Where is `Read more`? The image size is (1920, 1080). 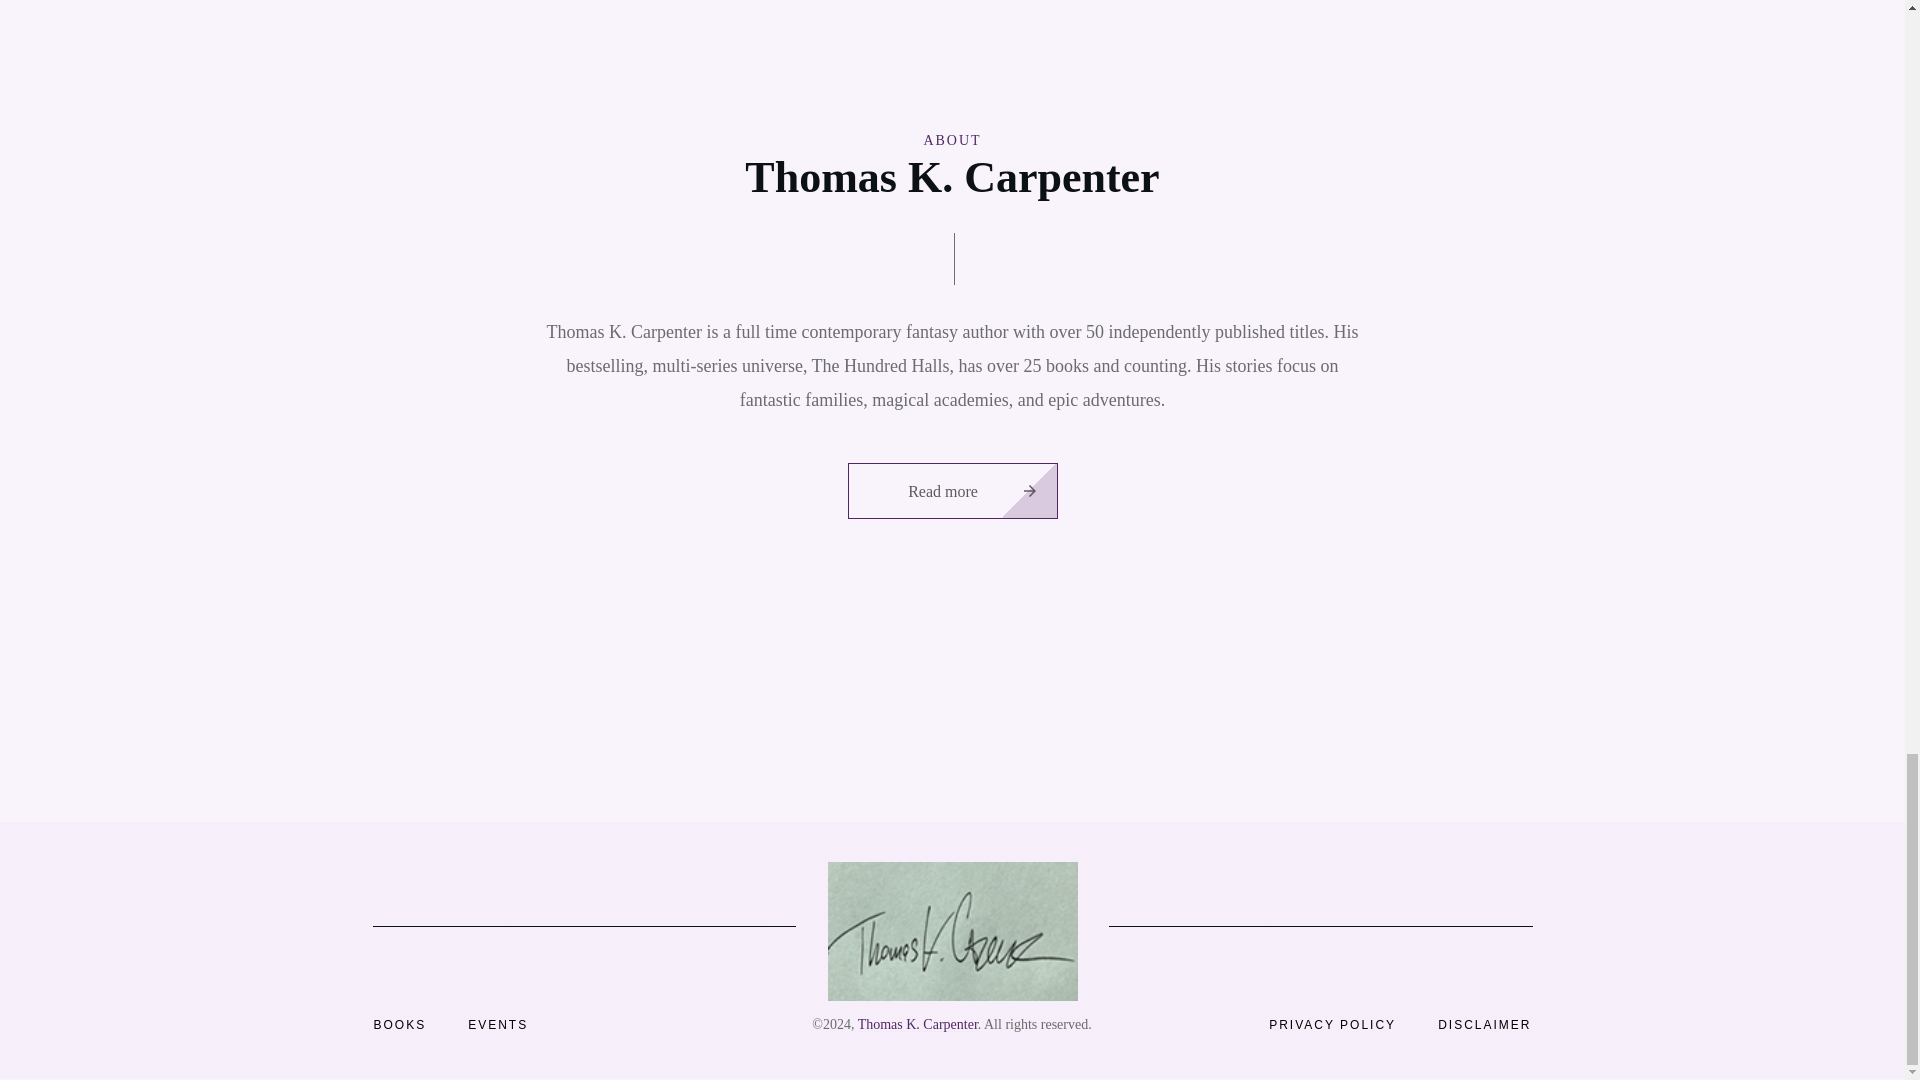
Read more is located at coordinates (952, 491).